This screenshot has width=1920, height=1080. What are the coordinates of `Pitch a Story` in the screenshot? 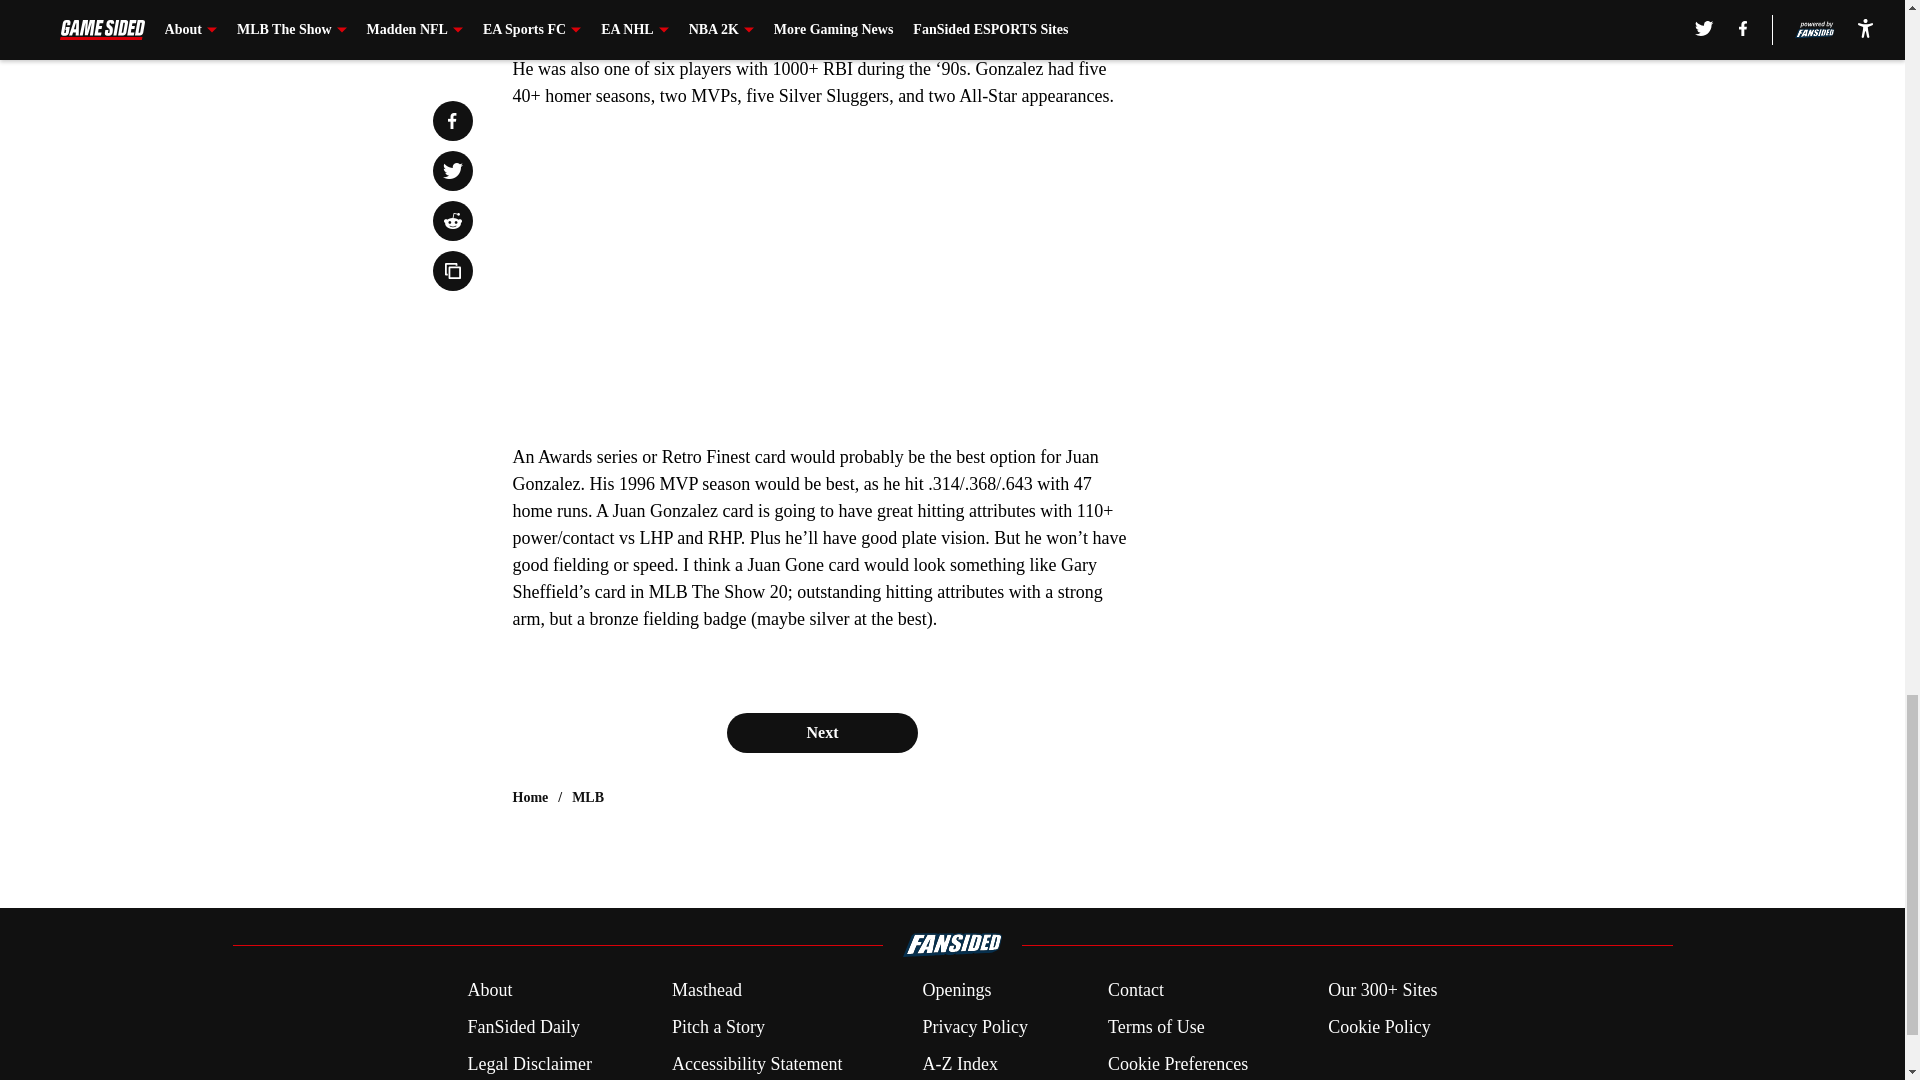 It's located at (718, 1028).